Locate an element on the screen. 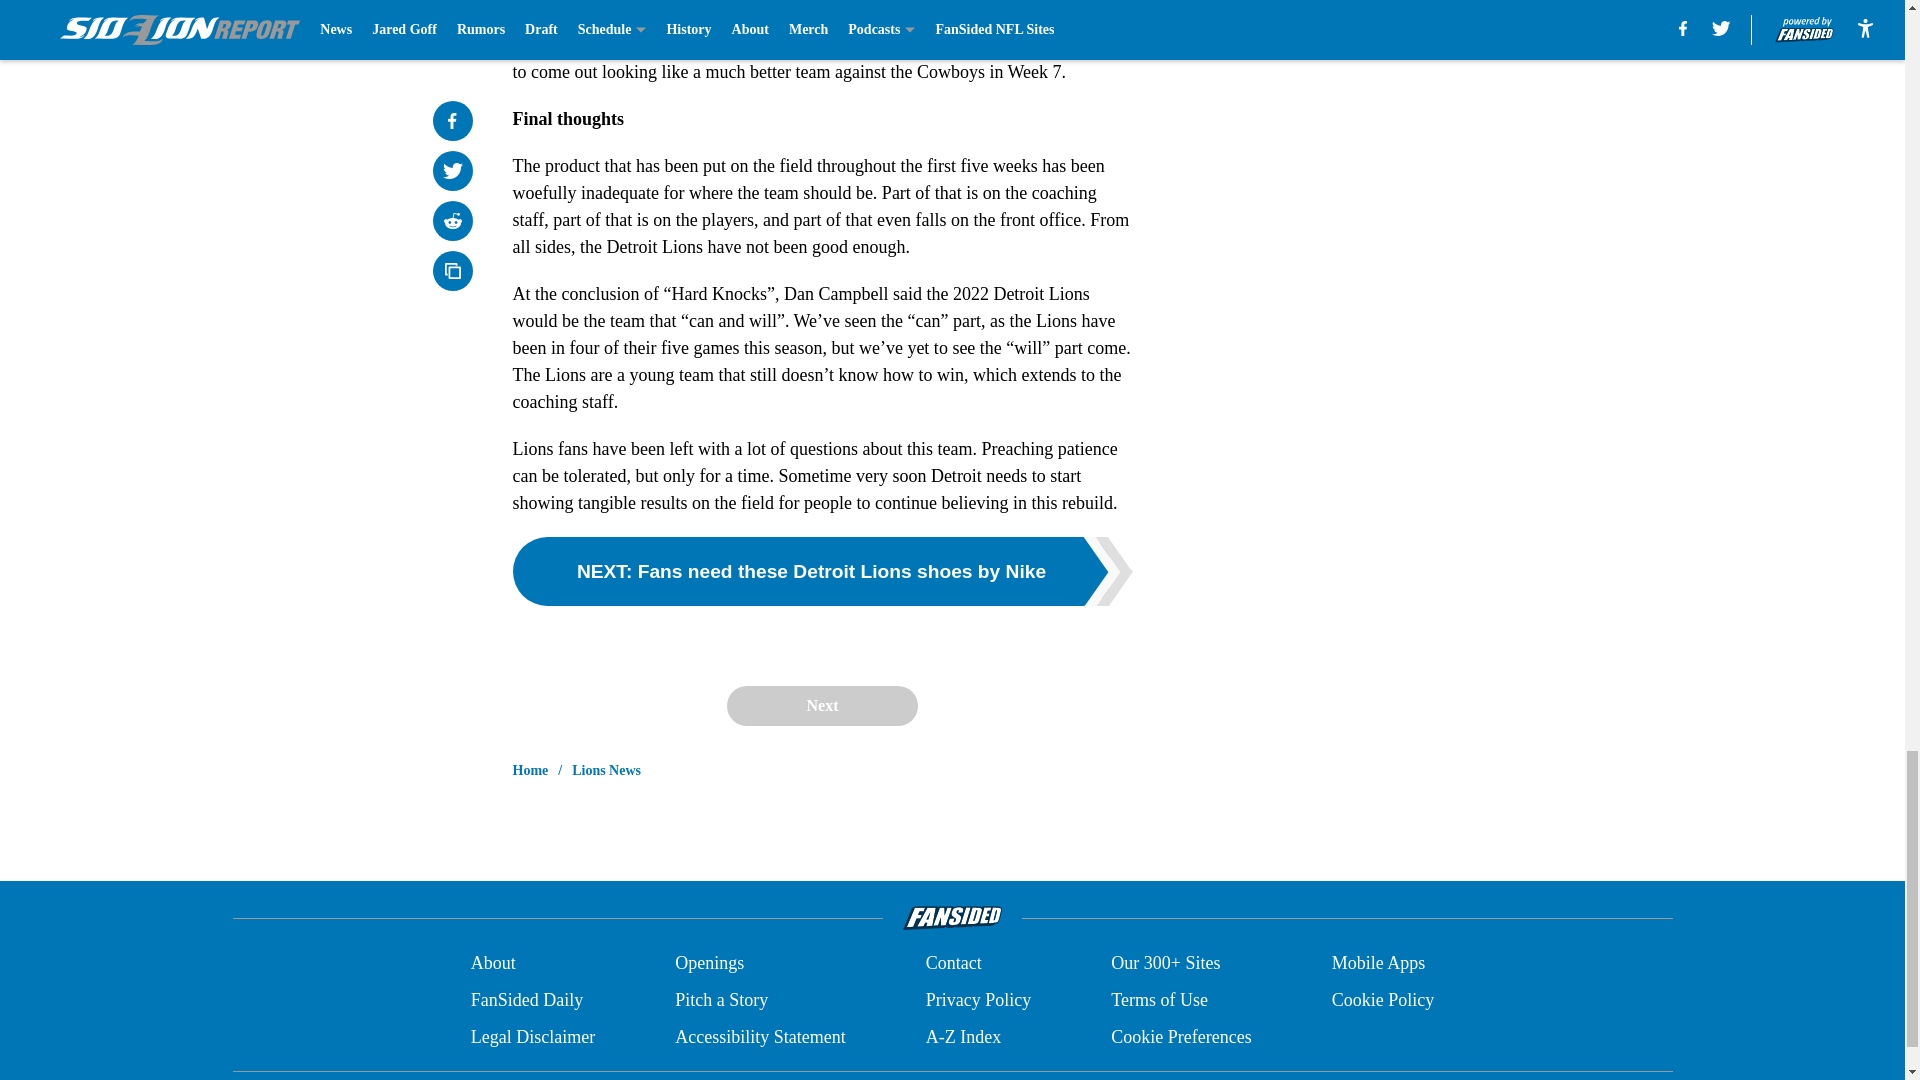 This screenshot has height=1080, width=1920. Next is located at coordinates (821, 705).